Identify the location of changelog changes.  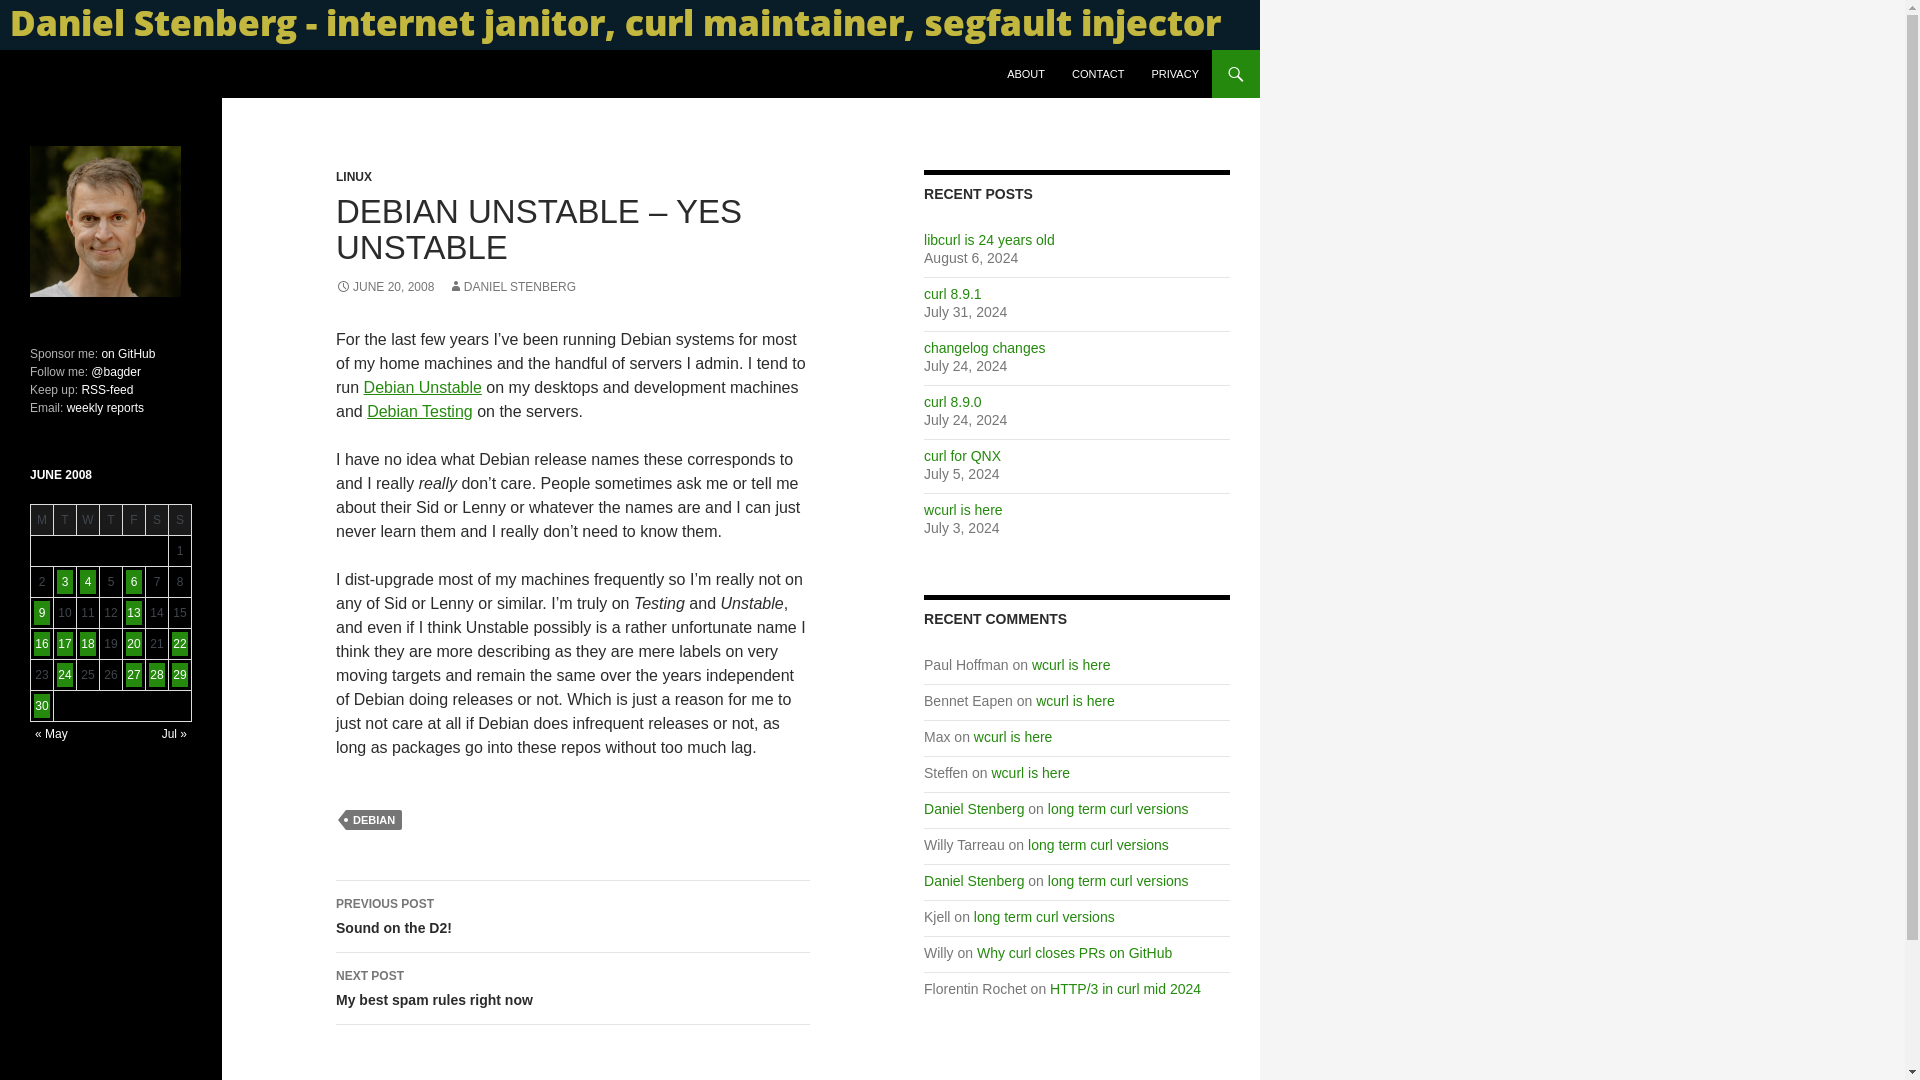
(573, 916).